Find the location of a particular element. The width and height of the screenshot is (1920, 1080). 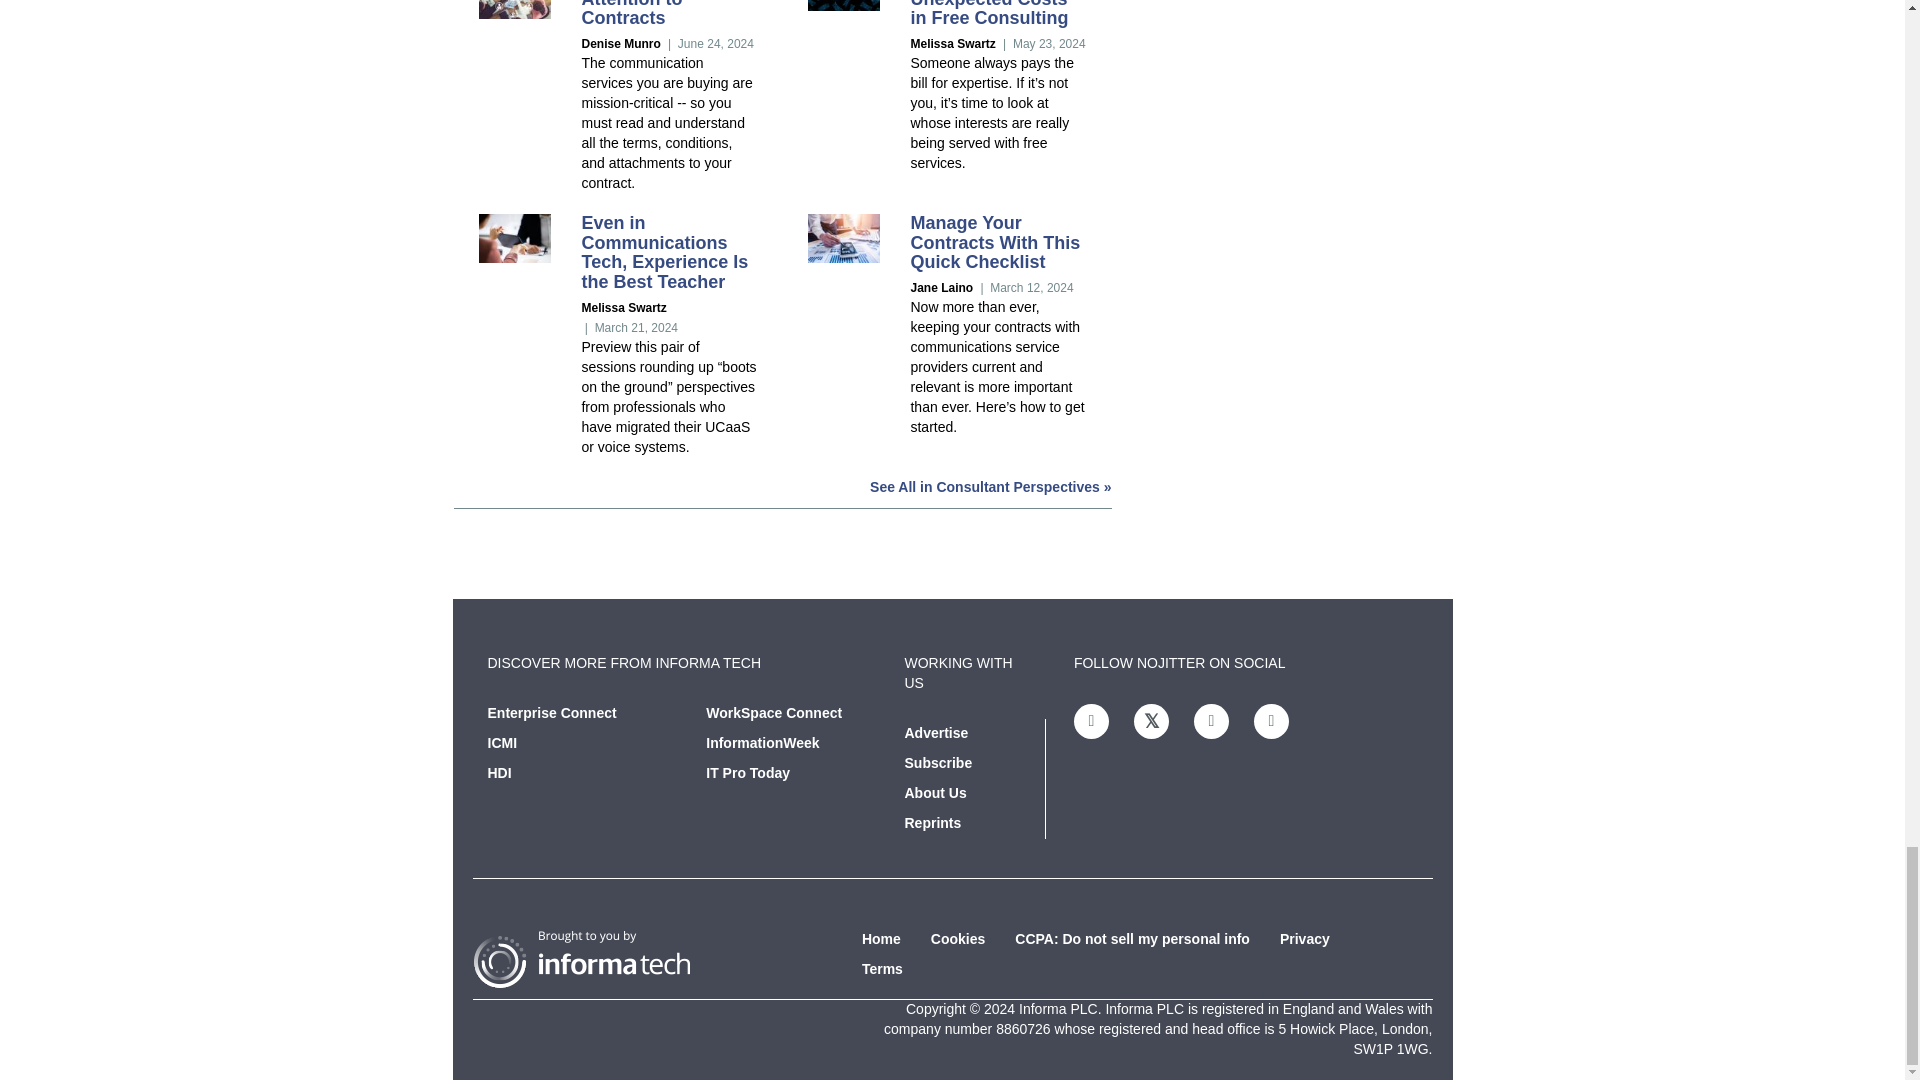

ICMI is located at coordinates (502, 742).